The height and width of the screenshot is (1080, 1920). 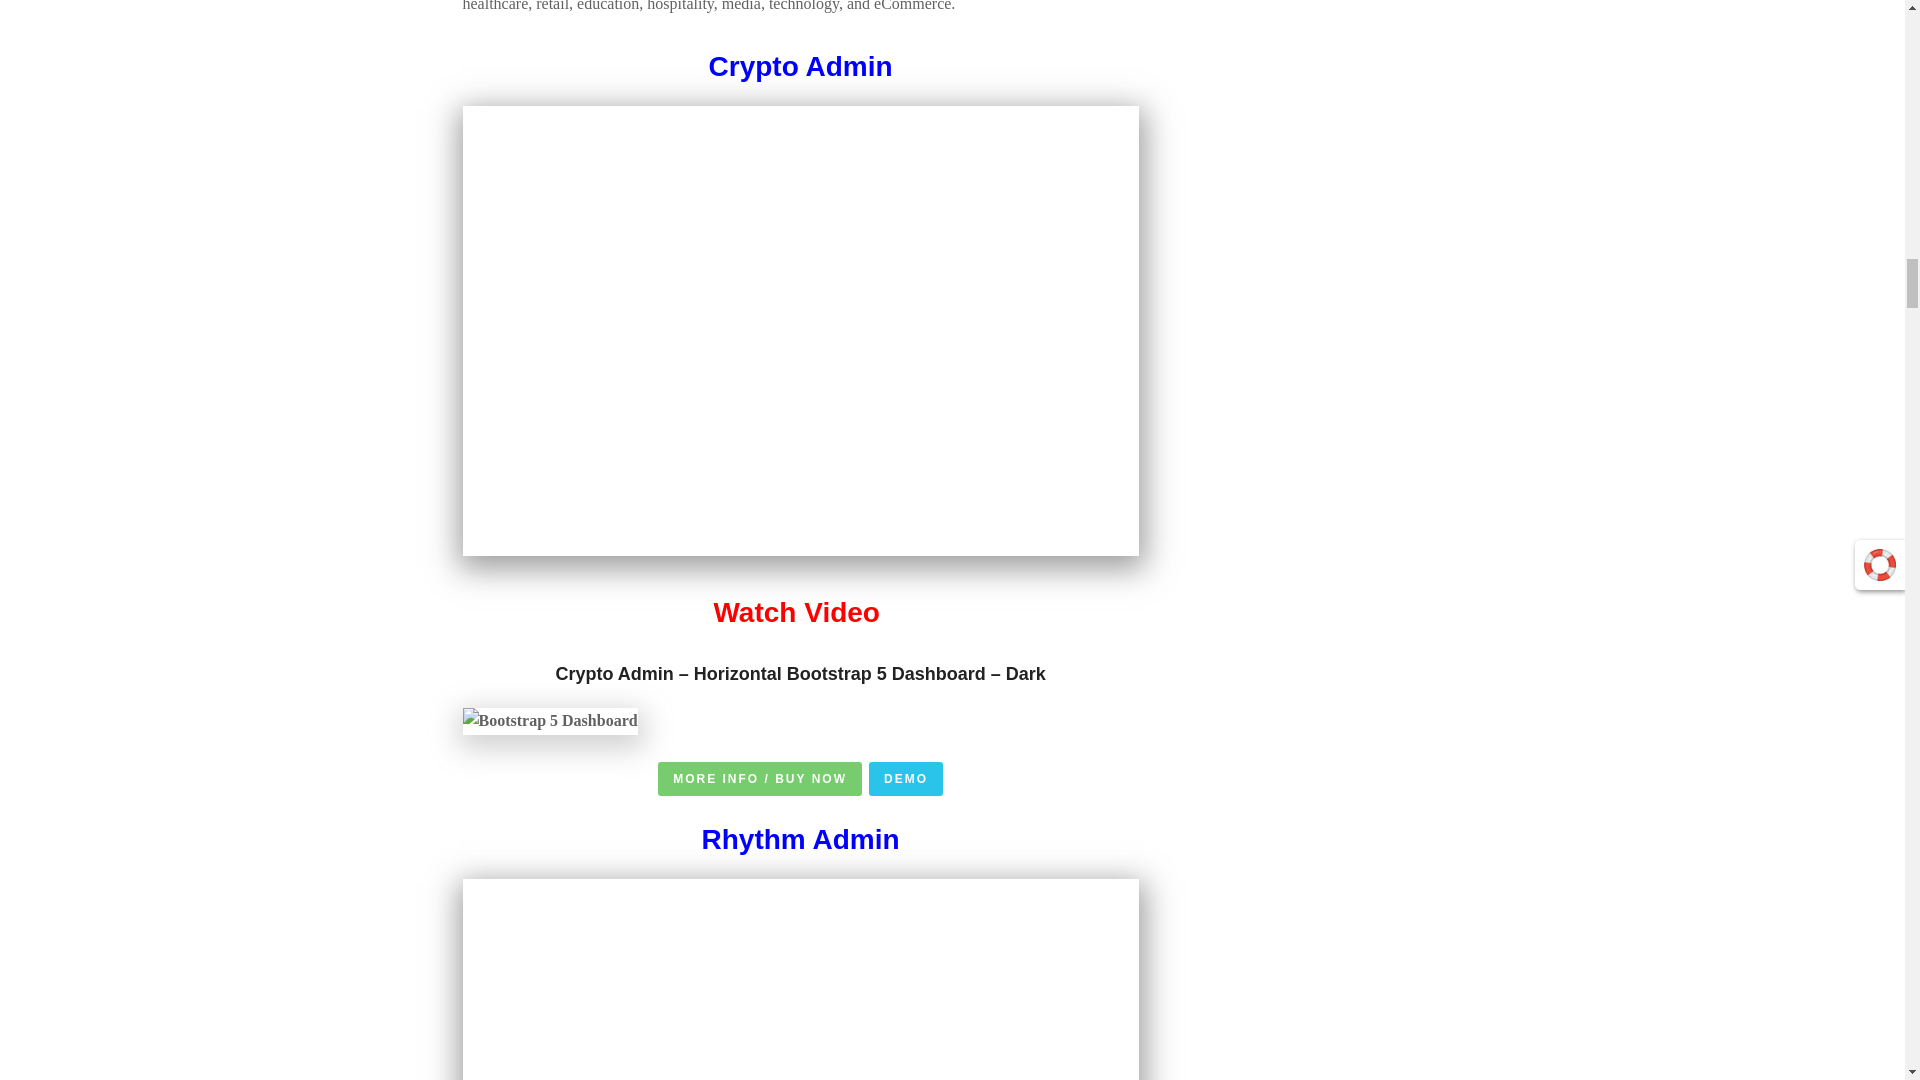 I want to click on DEMO, so click(x=906, y=778).